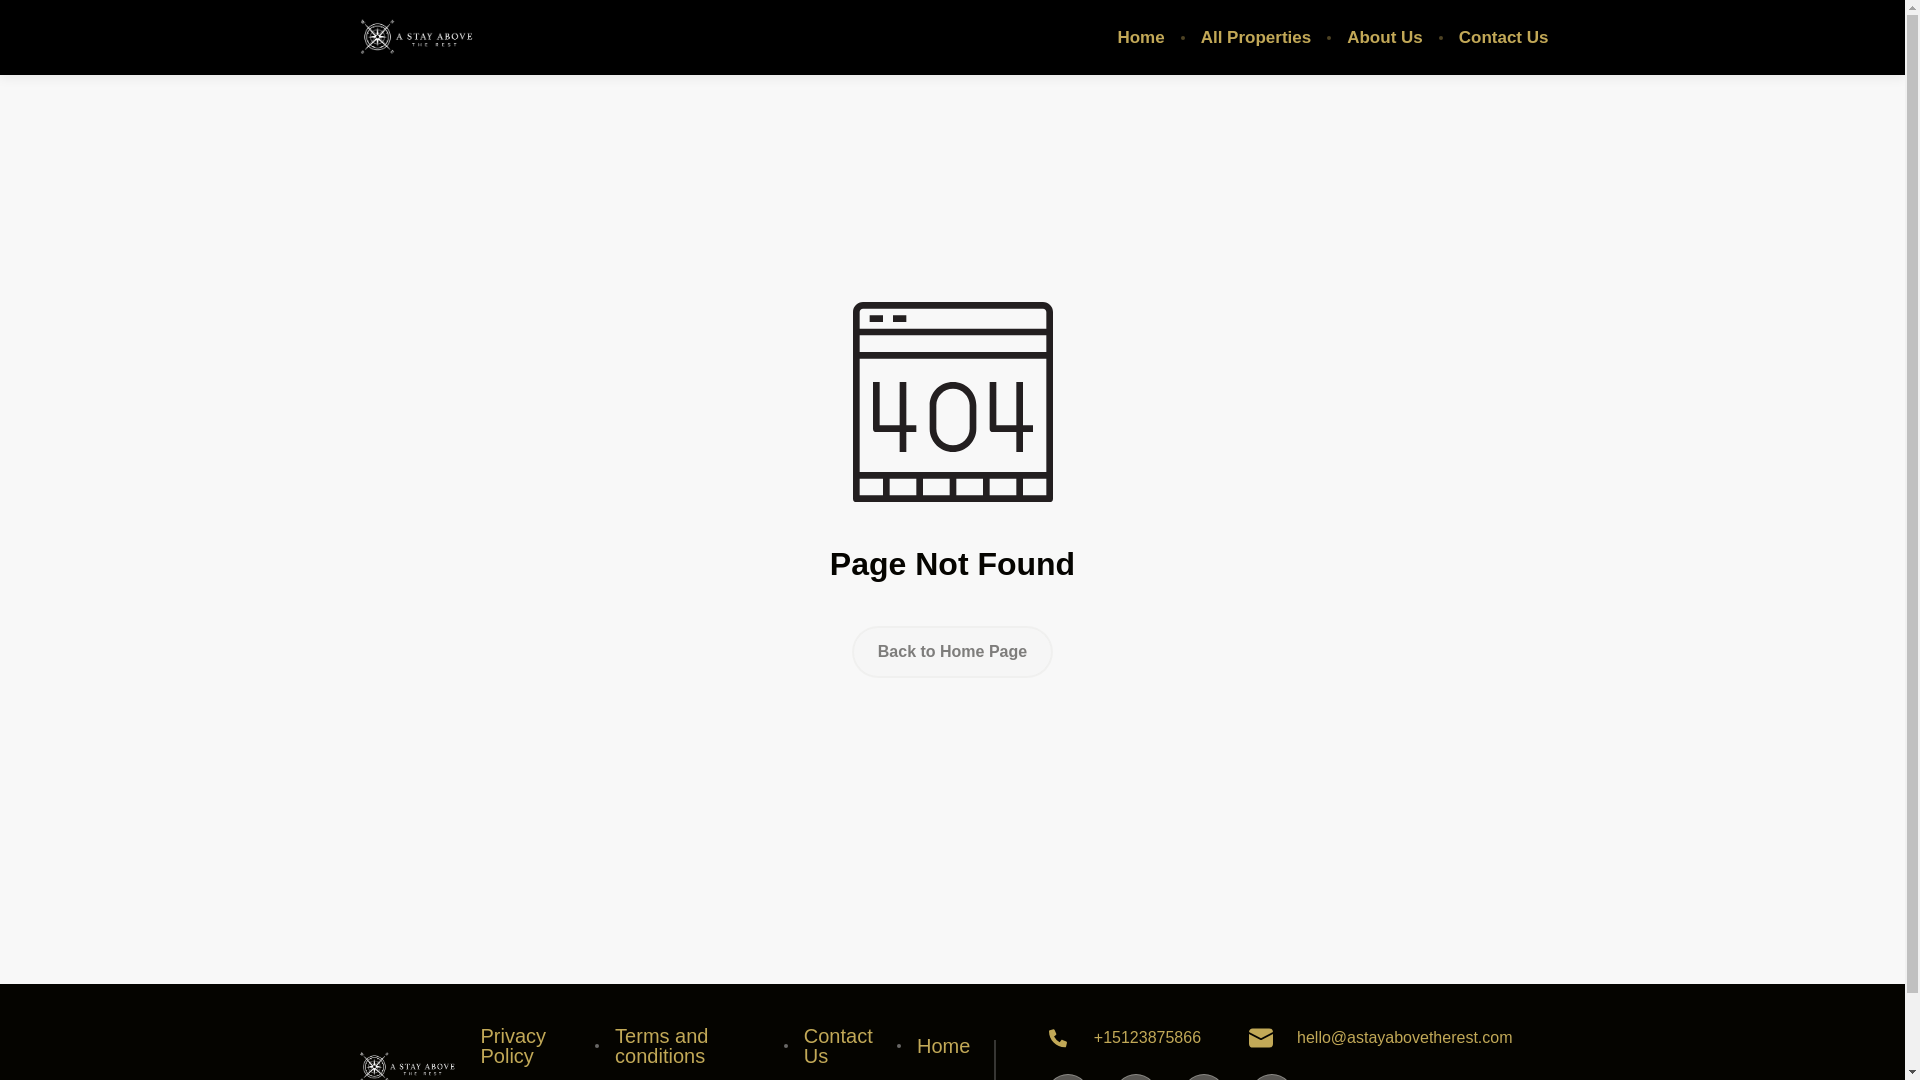 The image size is (1920, 1080). Describe the element at coordinates (1384, 38) in the screenshot. I see `About Us` at that location.